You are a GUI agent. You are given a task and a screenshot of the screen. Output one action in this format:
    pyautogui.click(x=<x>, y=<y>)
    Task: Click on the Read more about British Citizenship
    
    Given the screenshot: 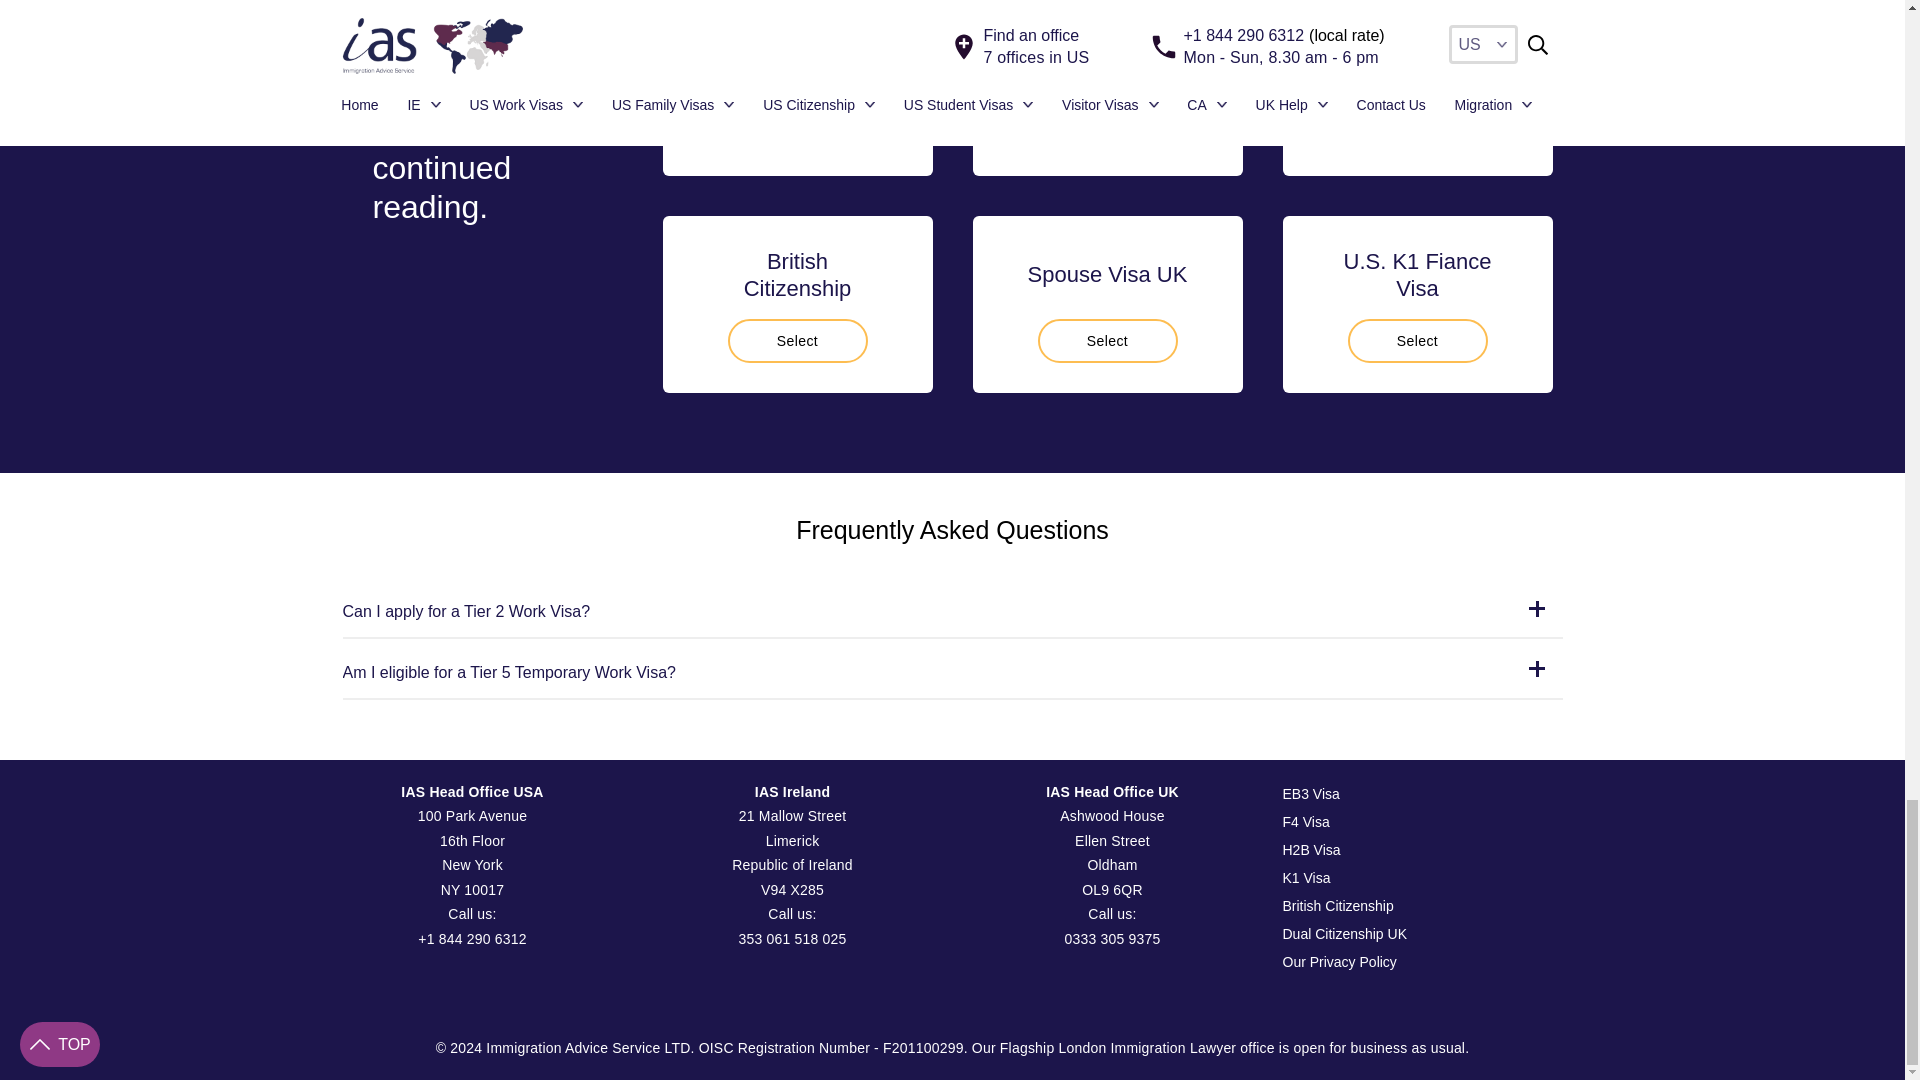 What is the action you would take?
    pyautogui.click(x=797, y=340)
    